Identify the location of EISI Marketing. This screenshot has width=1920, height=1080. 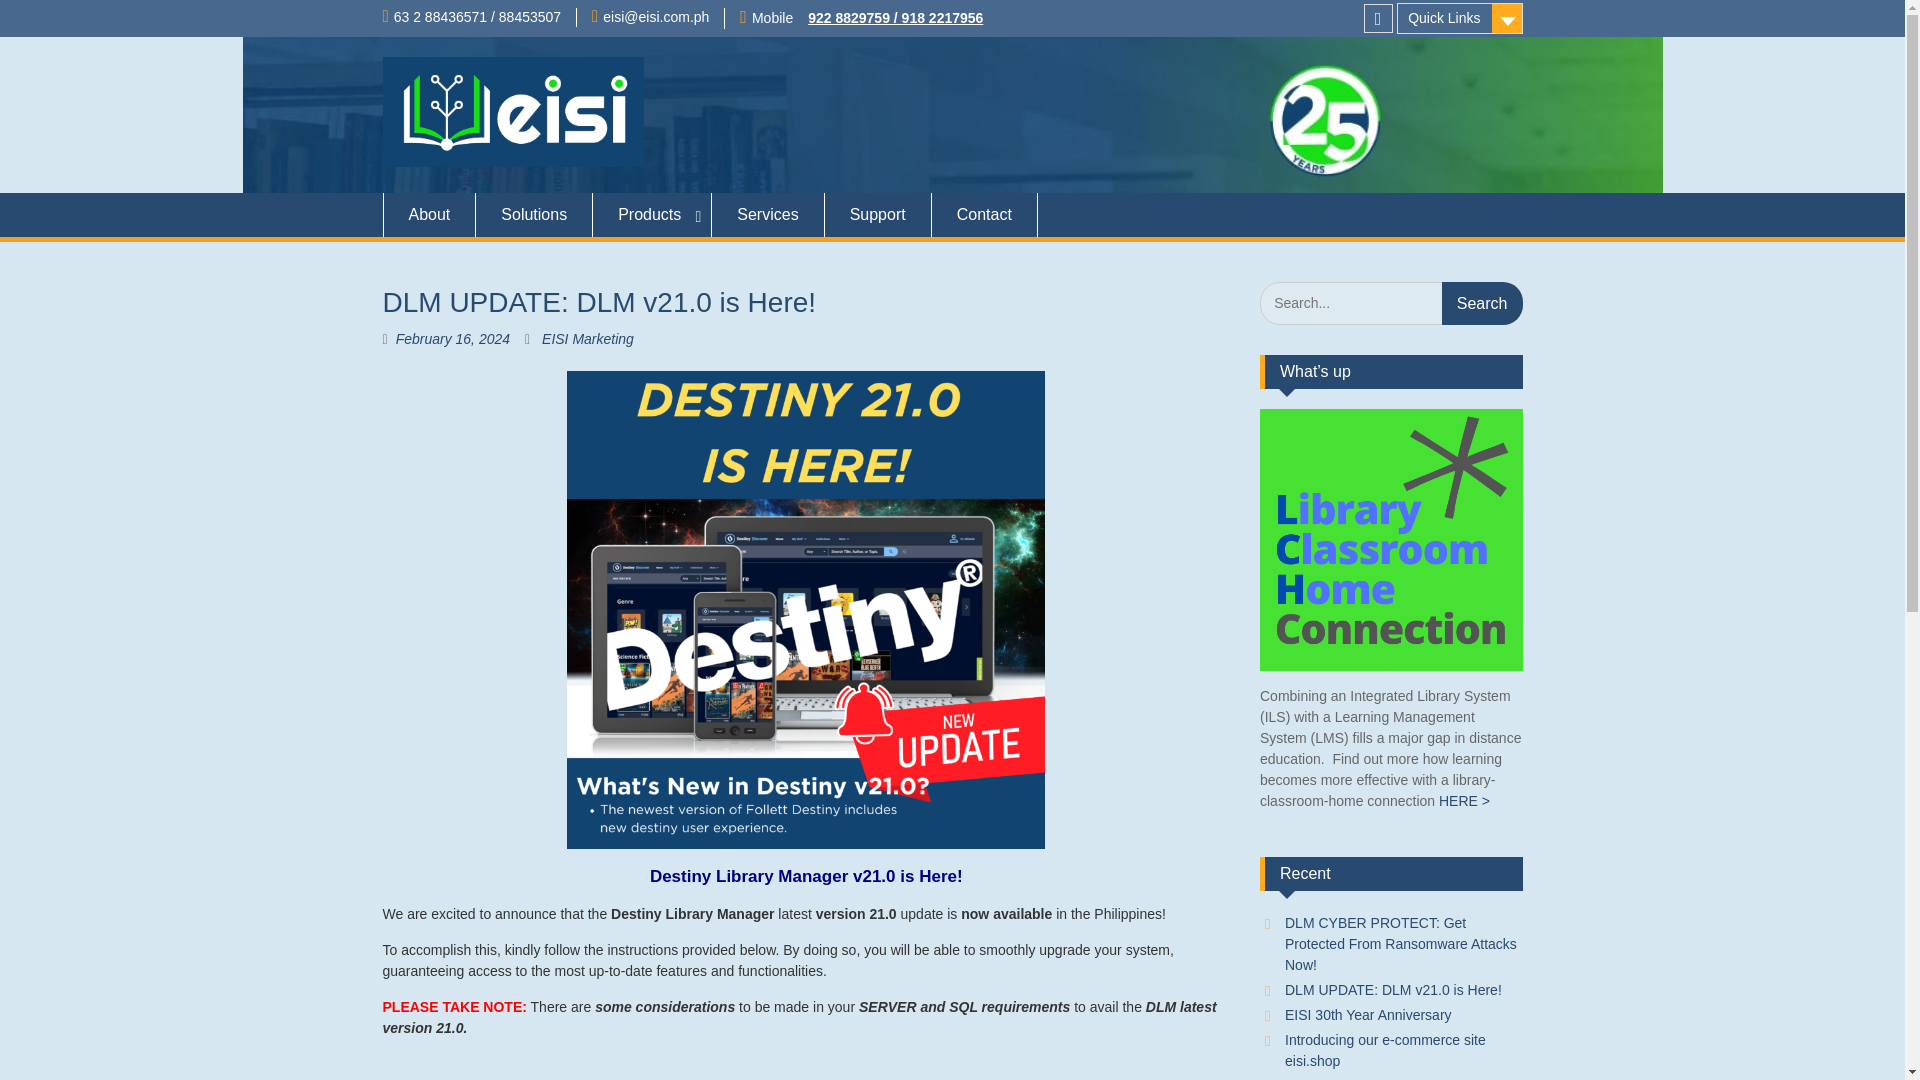
(587, 338).